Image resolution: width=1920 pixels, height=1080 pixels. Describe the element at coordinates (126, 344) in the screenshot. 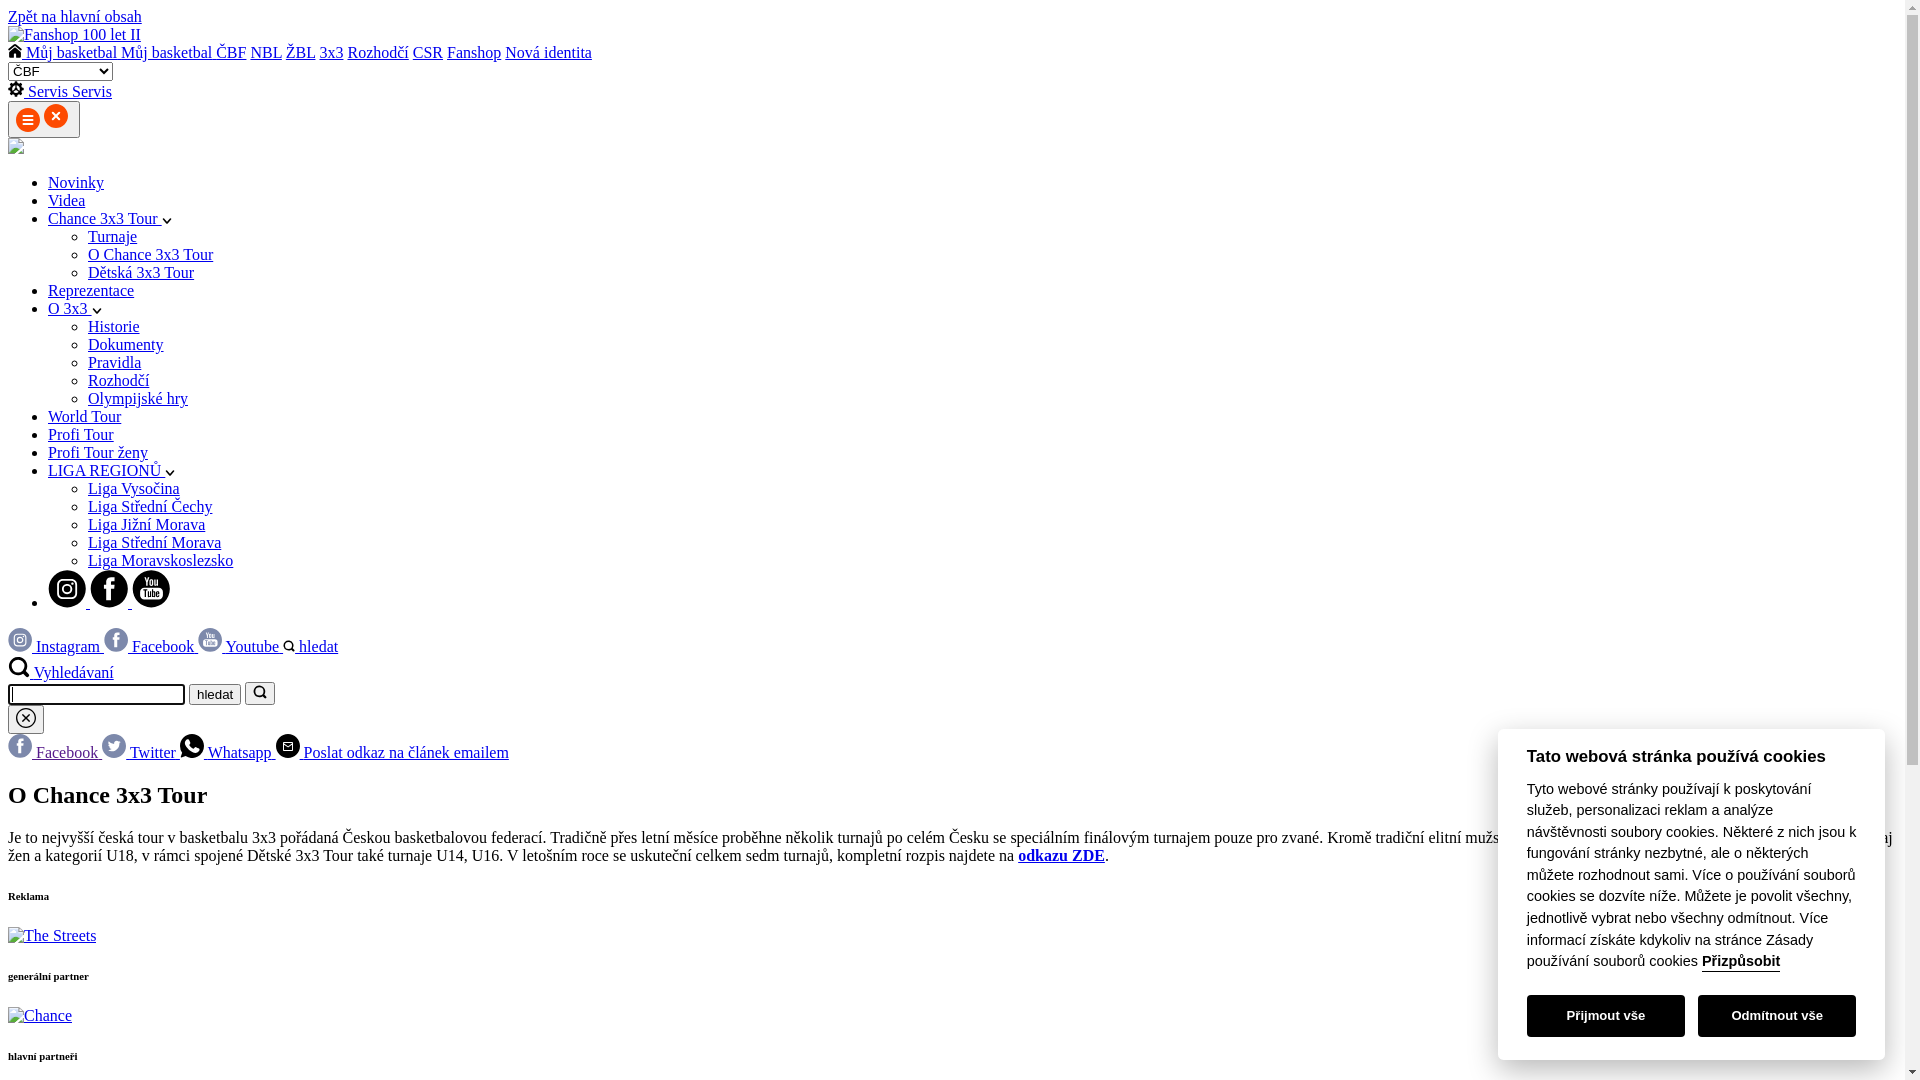

I see `Dokumenty` at that location.